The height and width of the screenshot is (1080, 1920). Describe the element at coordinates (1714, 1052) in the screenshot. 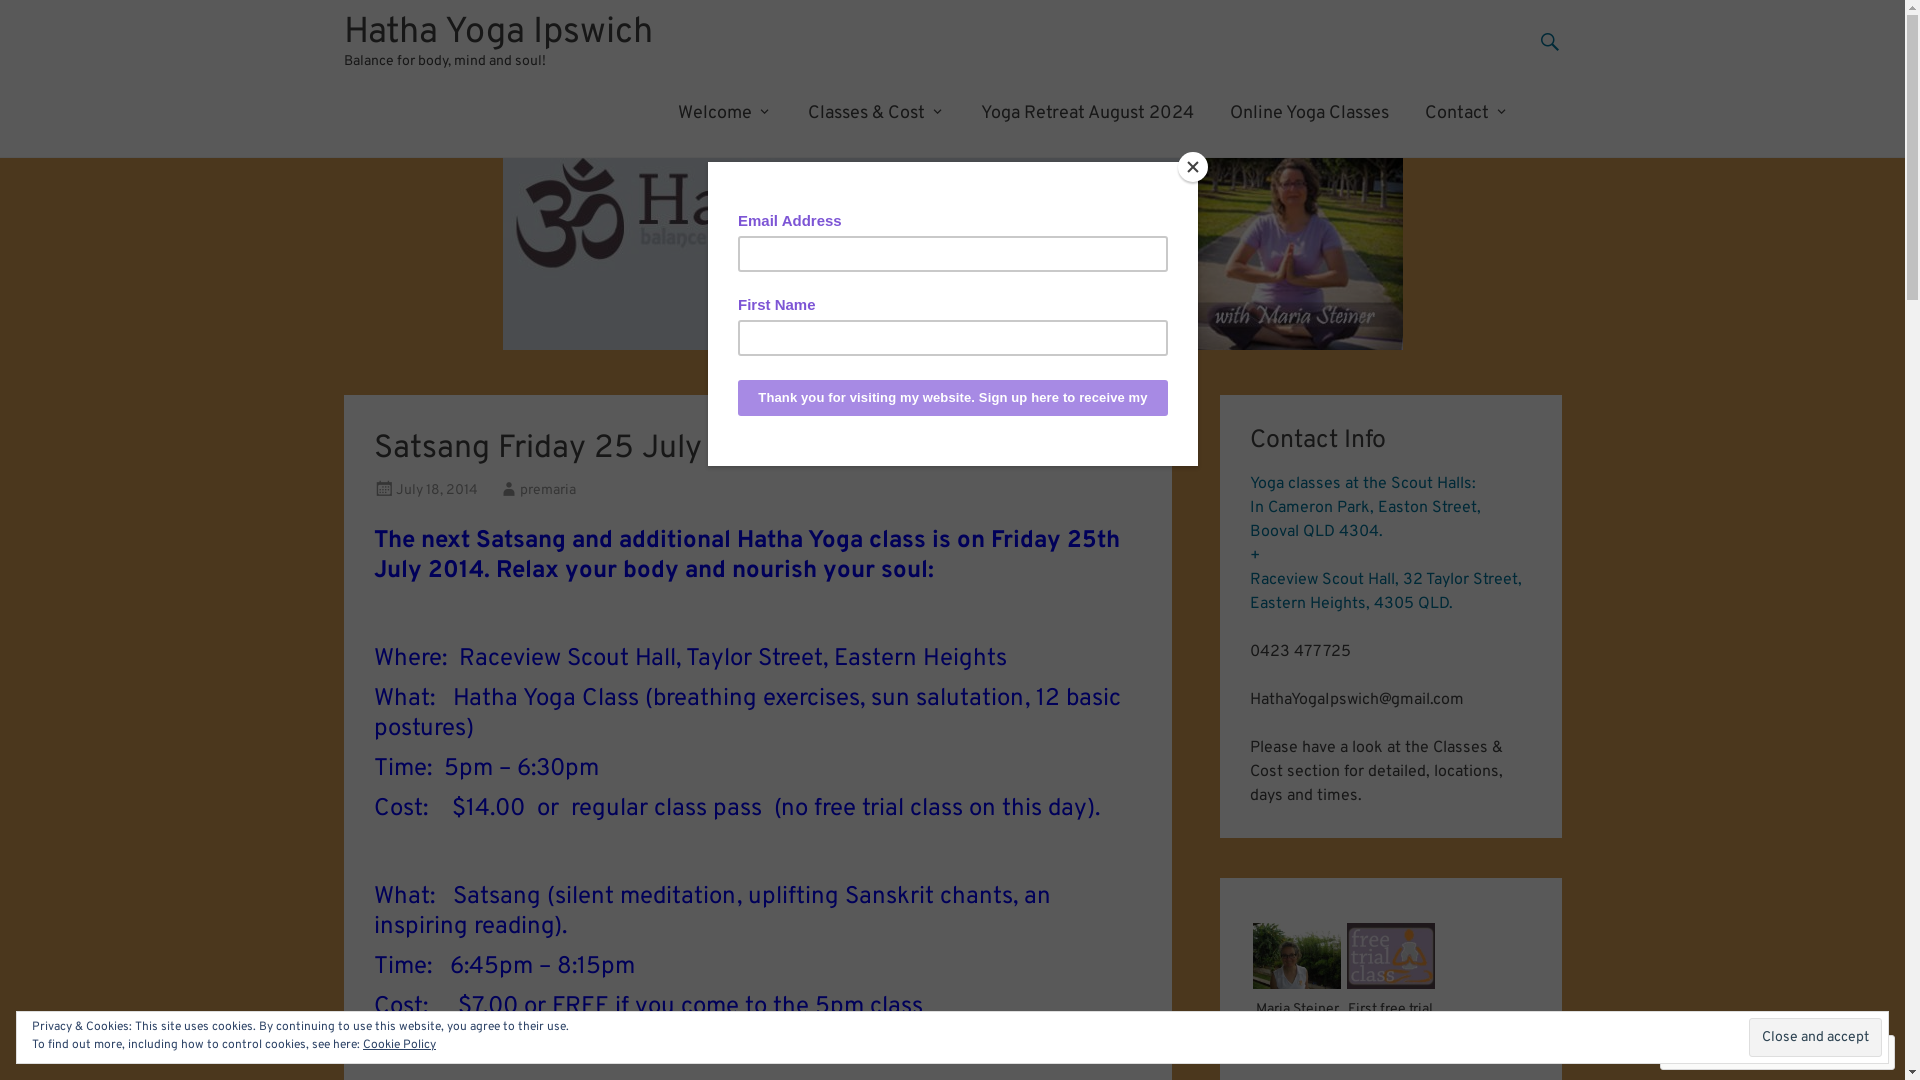

I see `Comment` at that location.